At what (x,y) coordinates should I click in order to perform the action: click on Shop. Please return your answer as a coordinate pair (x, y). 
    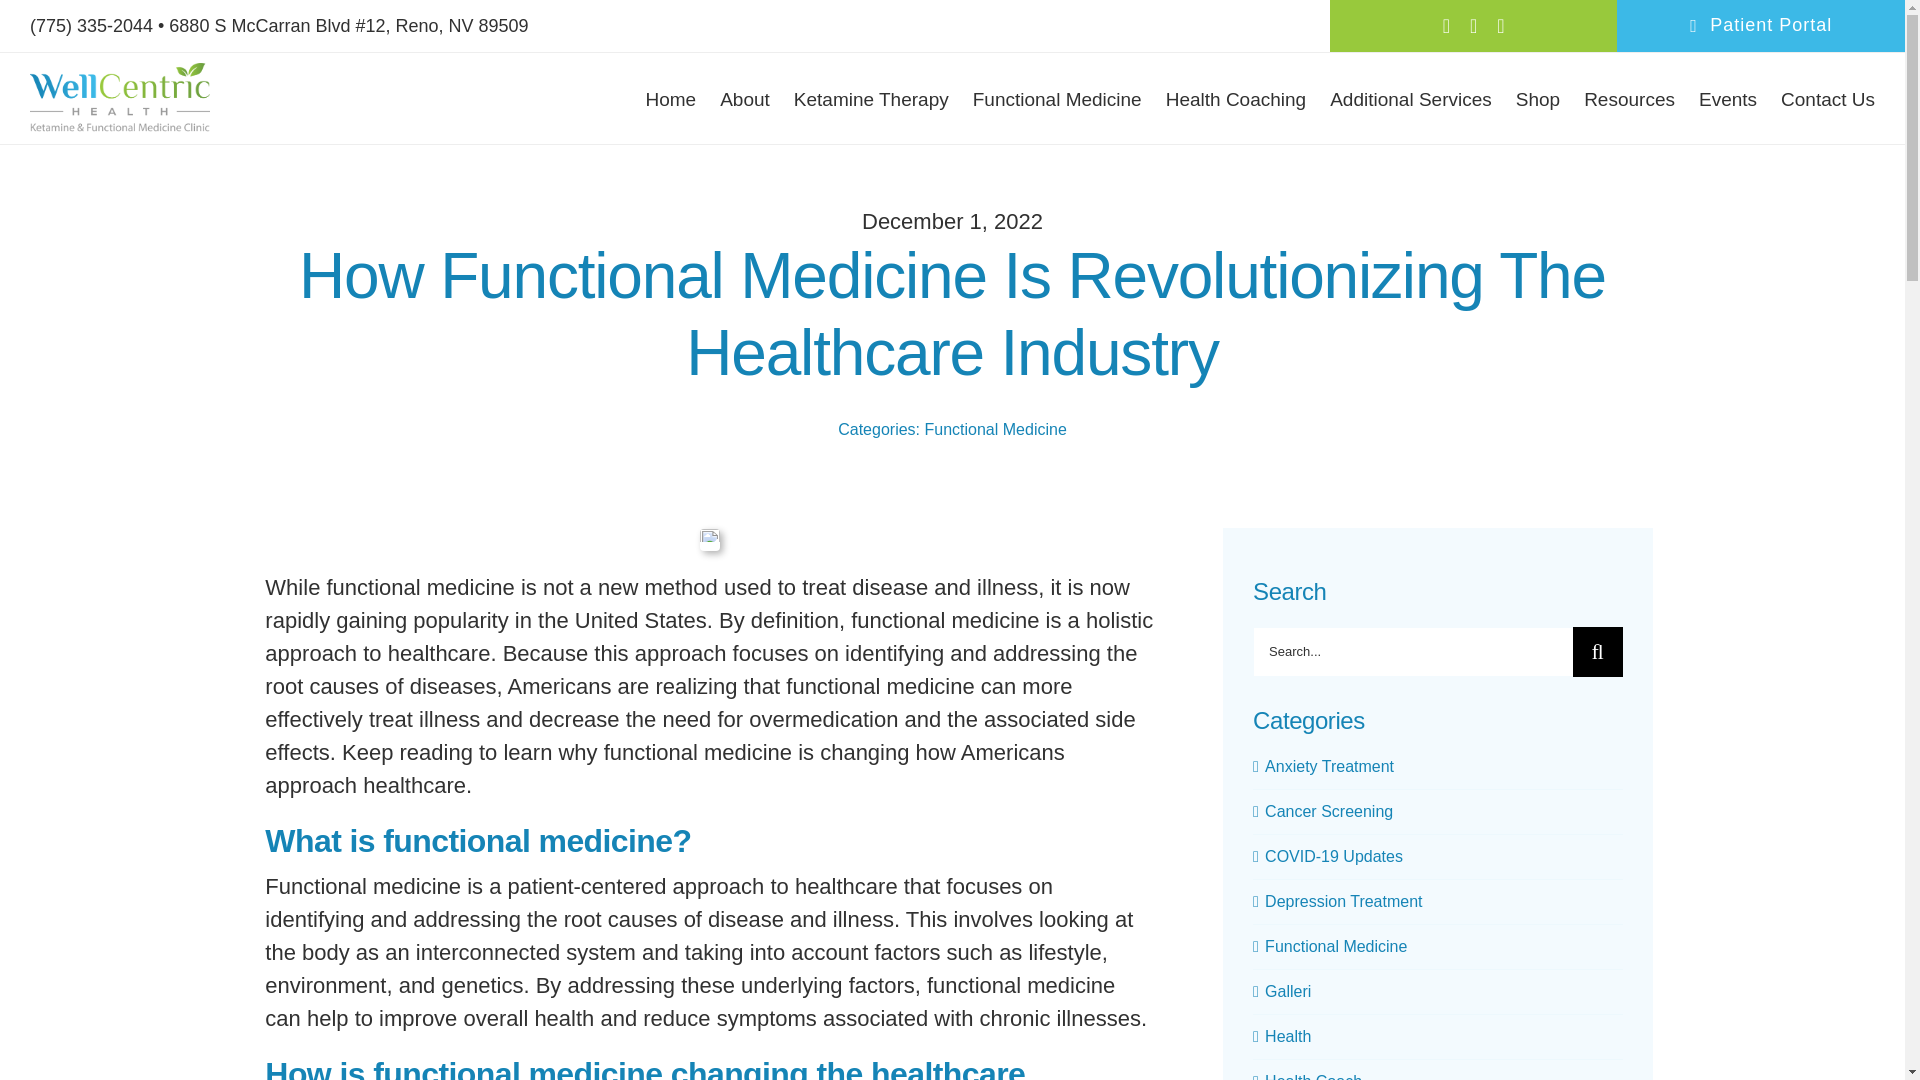
    Looking at the image, I should click on (1538, 99).